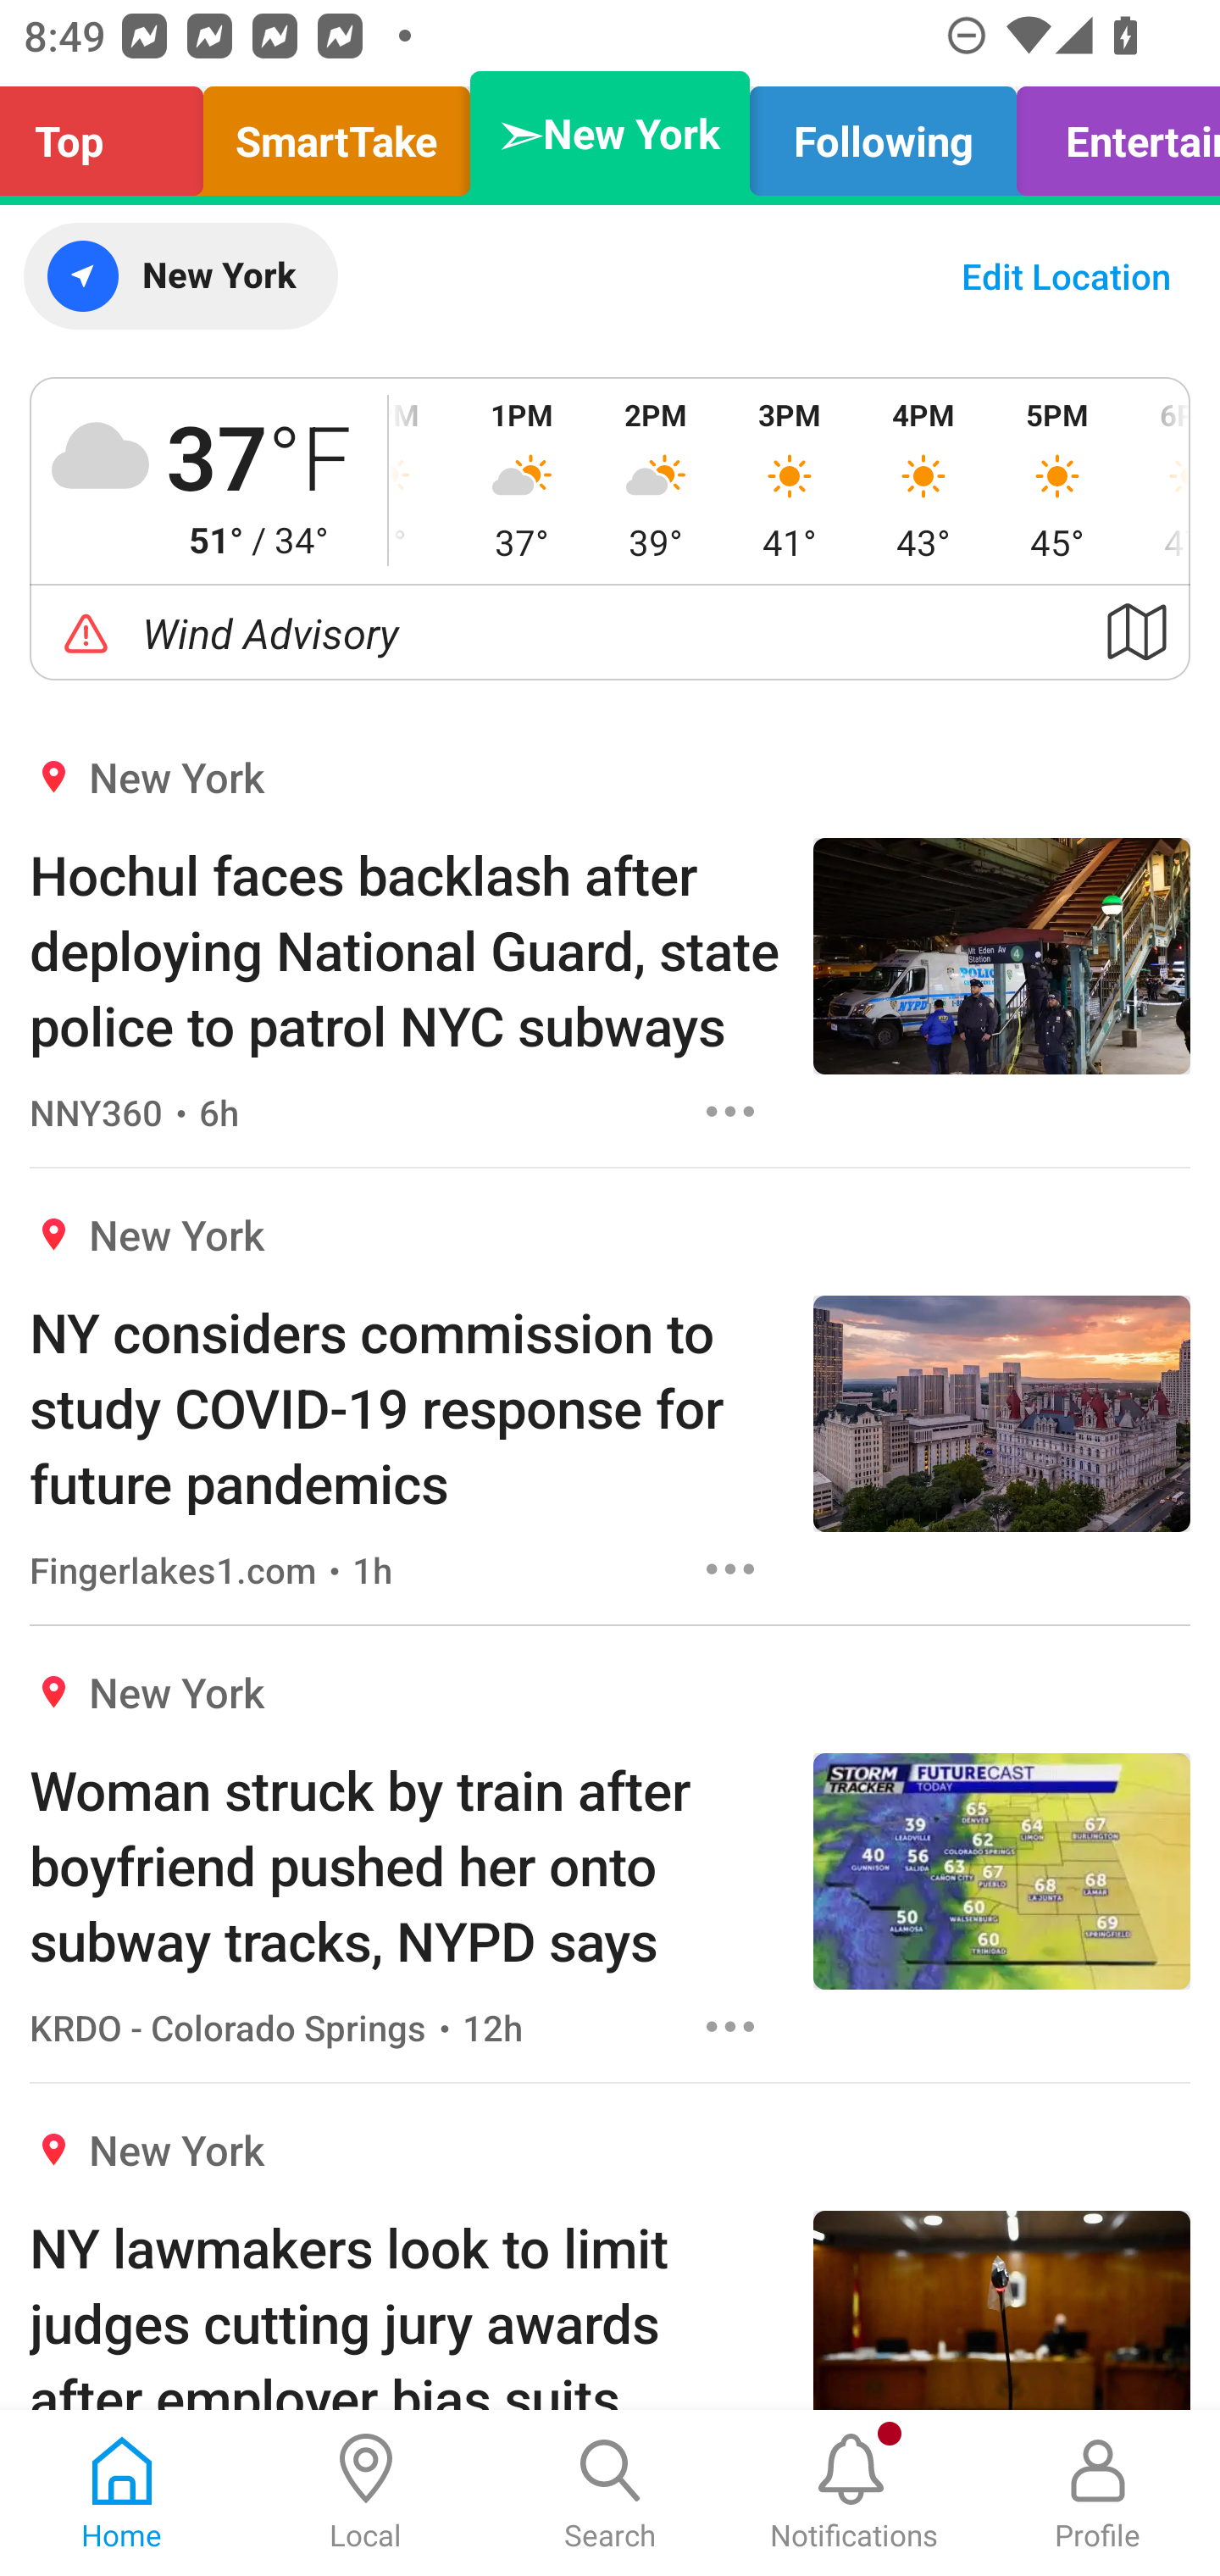 This screenshot has width=1220, height=2576. I want to click on Local, so click(366, 2493).